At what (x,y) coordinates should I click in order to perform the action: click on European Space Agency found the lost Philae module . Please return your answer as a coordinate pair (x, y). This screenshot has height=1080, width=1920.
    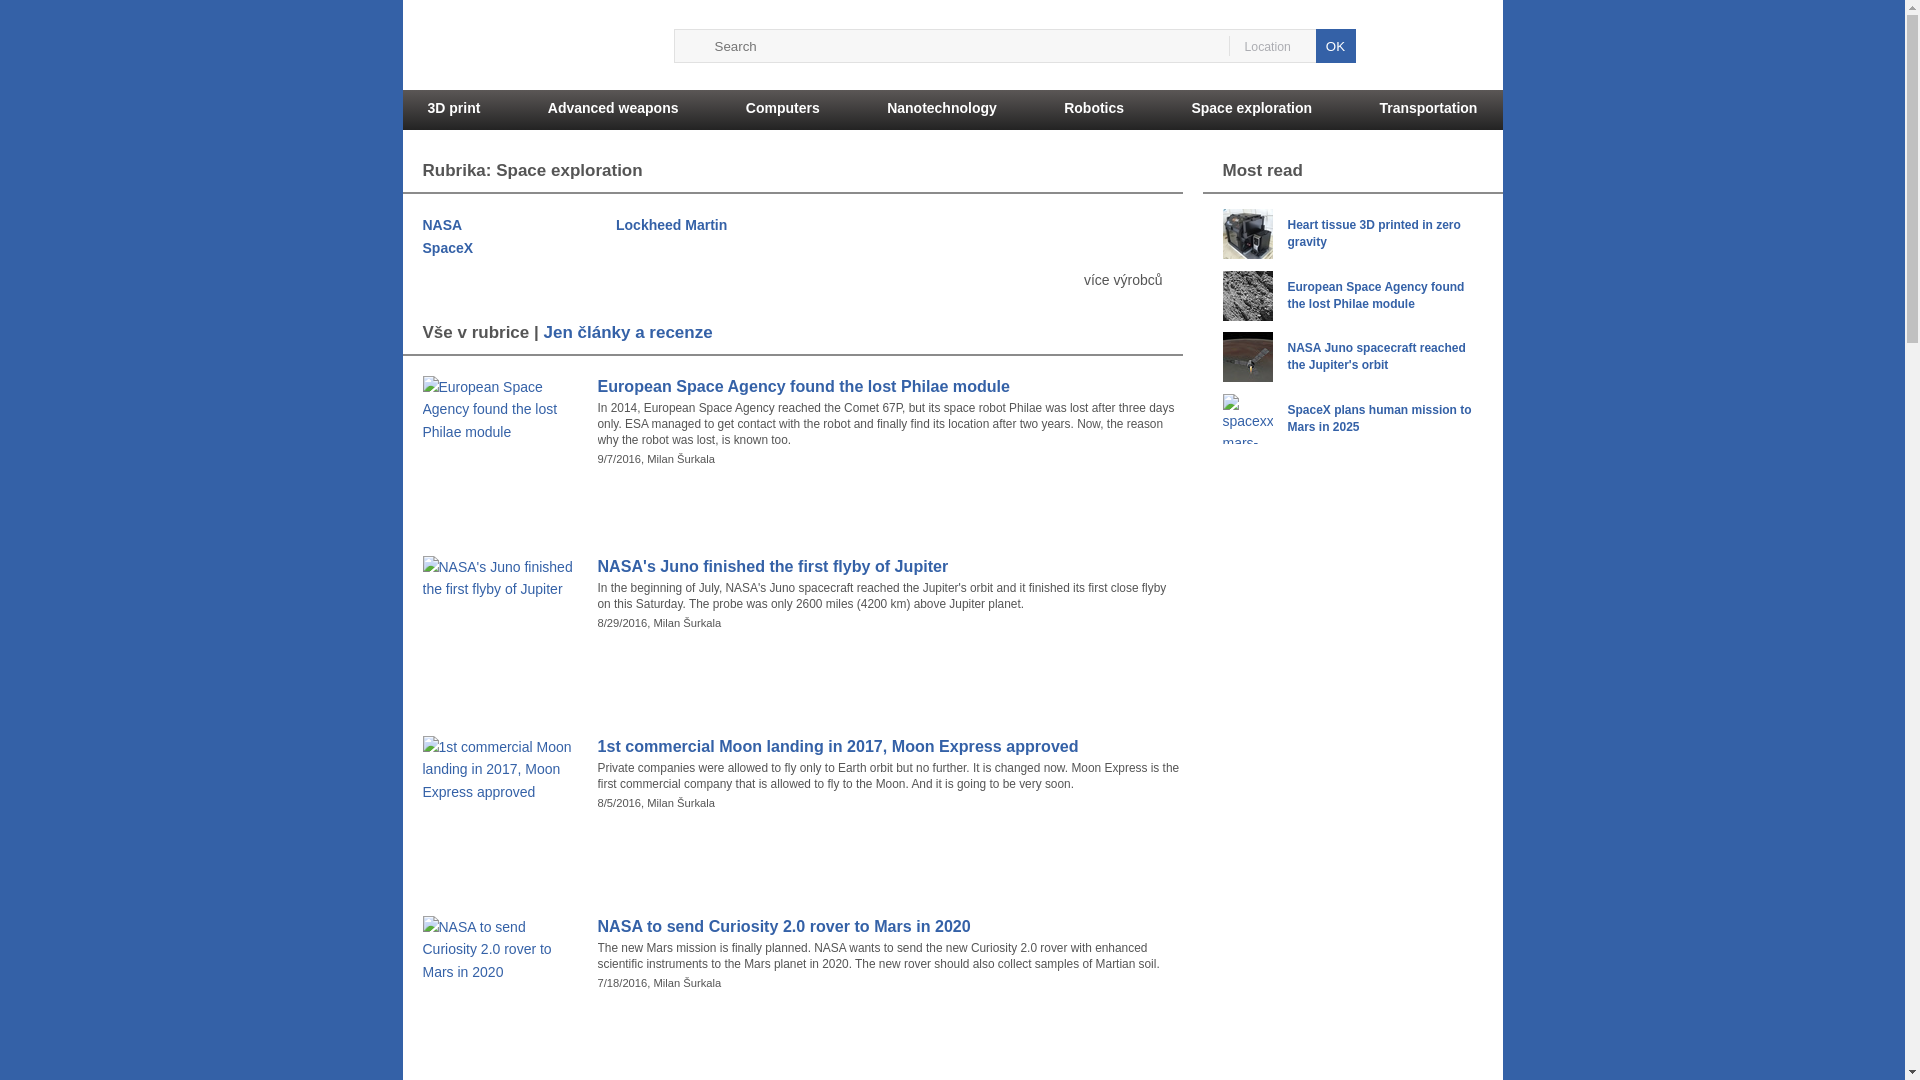
    Looking at the image, I should click on (890, 386).